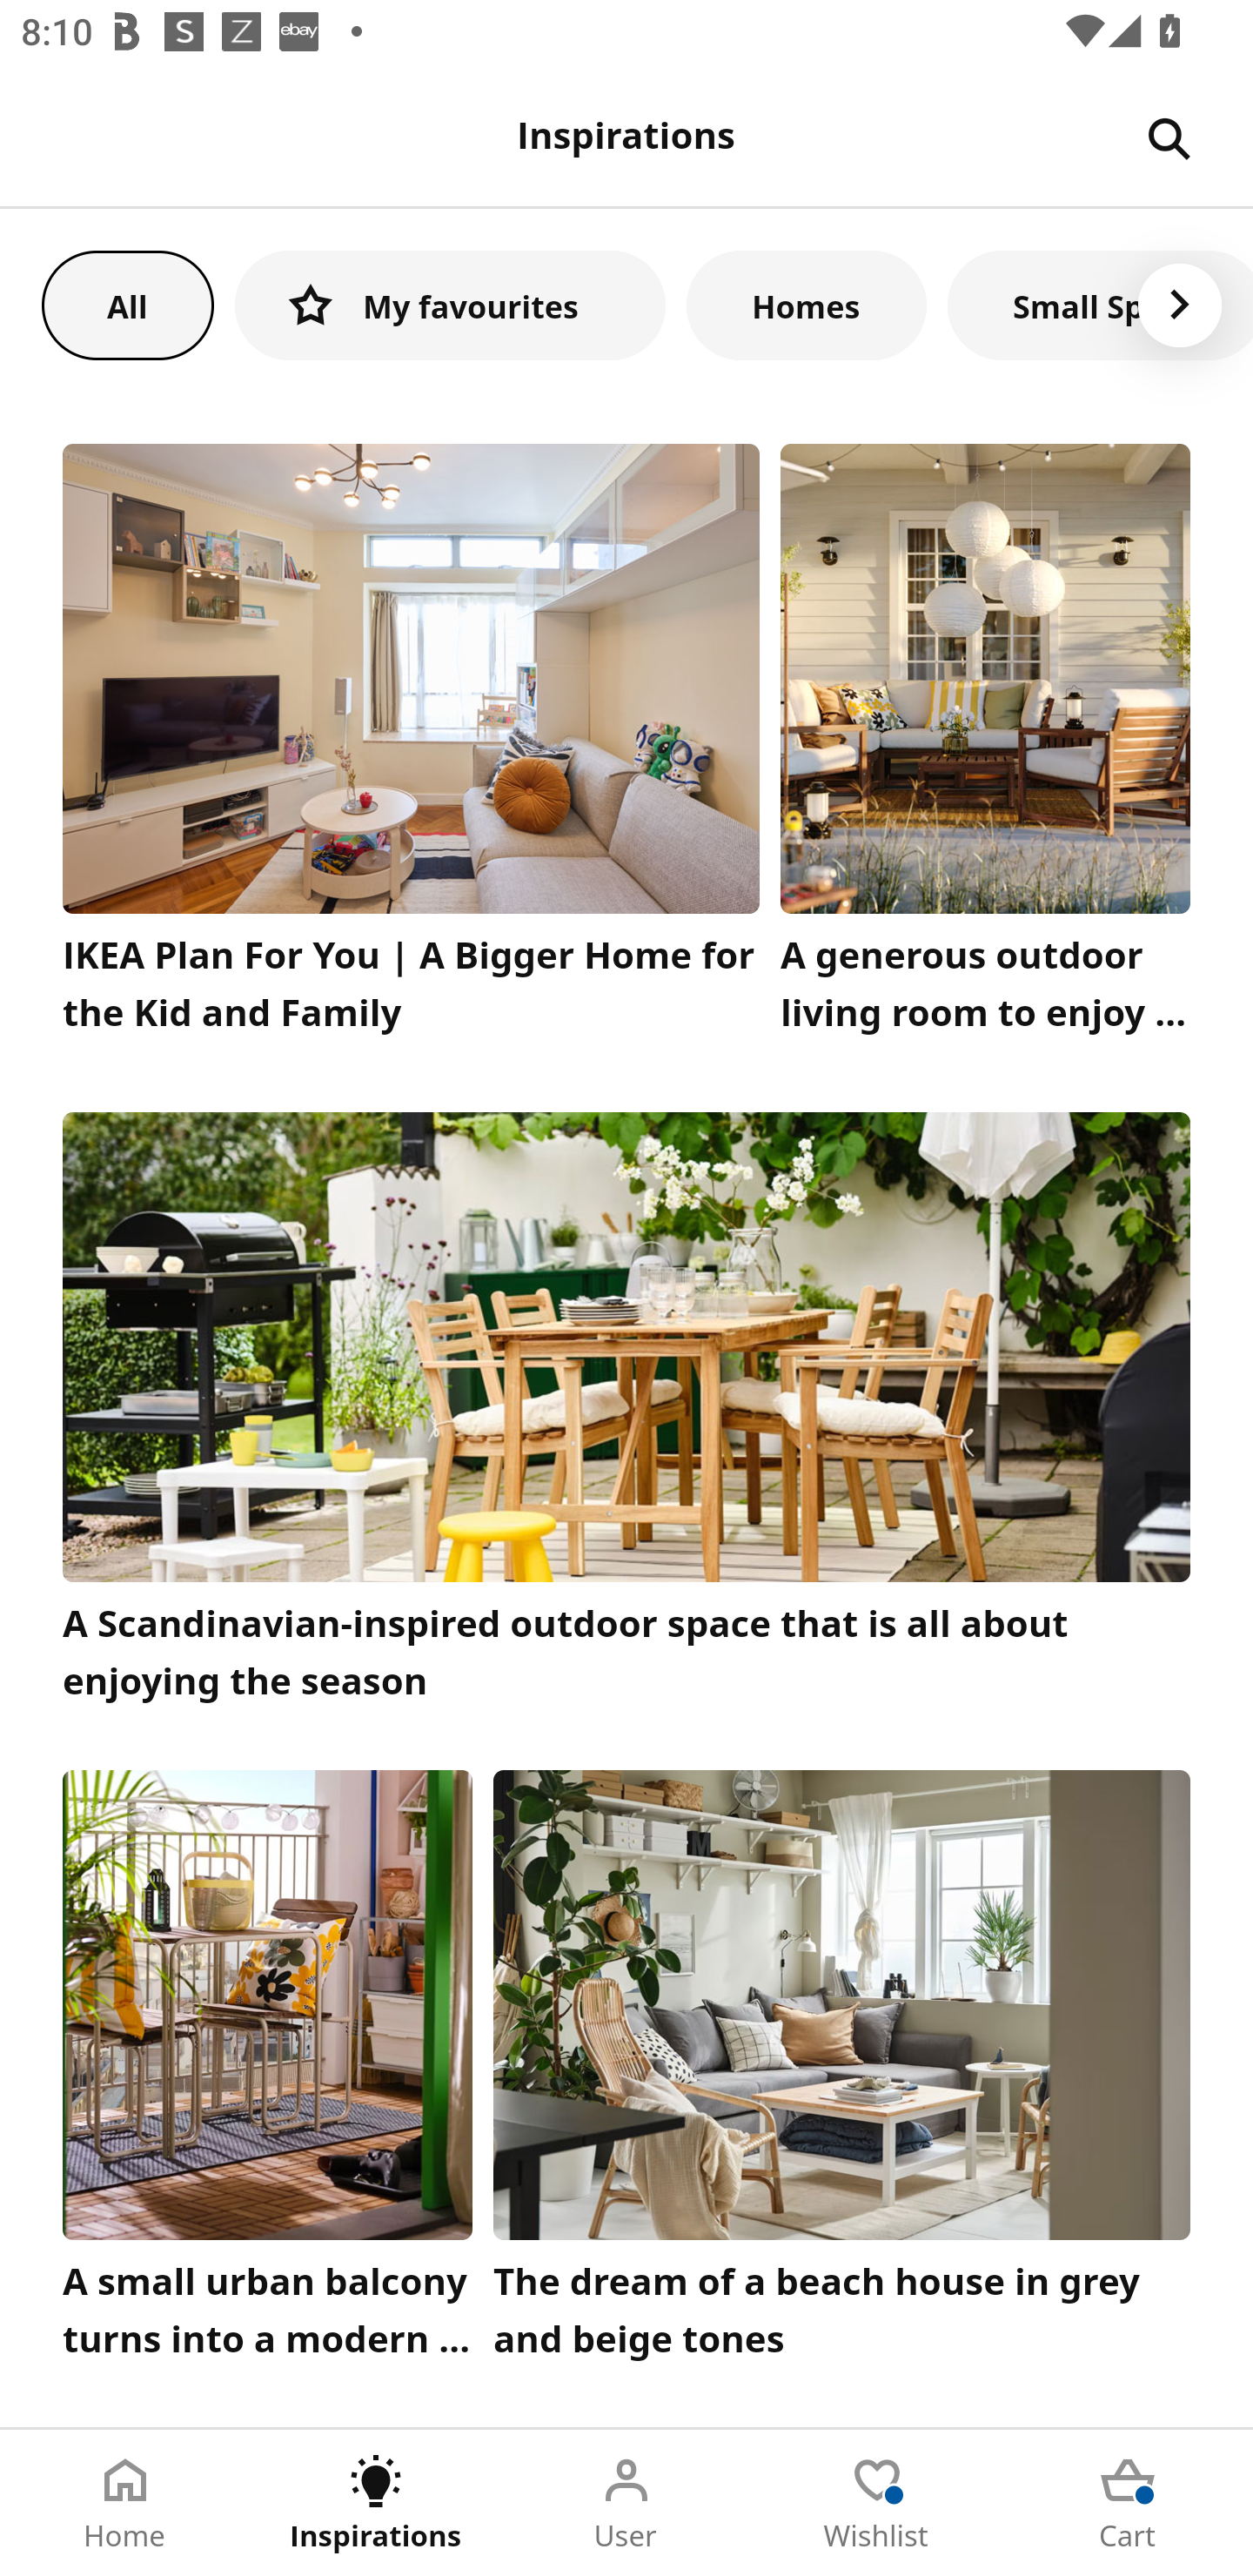  What do you see at coordinates (1128, 2503) in the screenshot?
I see `Cart
Tab 5 of 5` at bounding box center [1128, 2503].